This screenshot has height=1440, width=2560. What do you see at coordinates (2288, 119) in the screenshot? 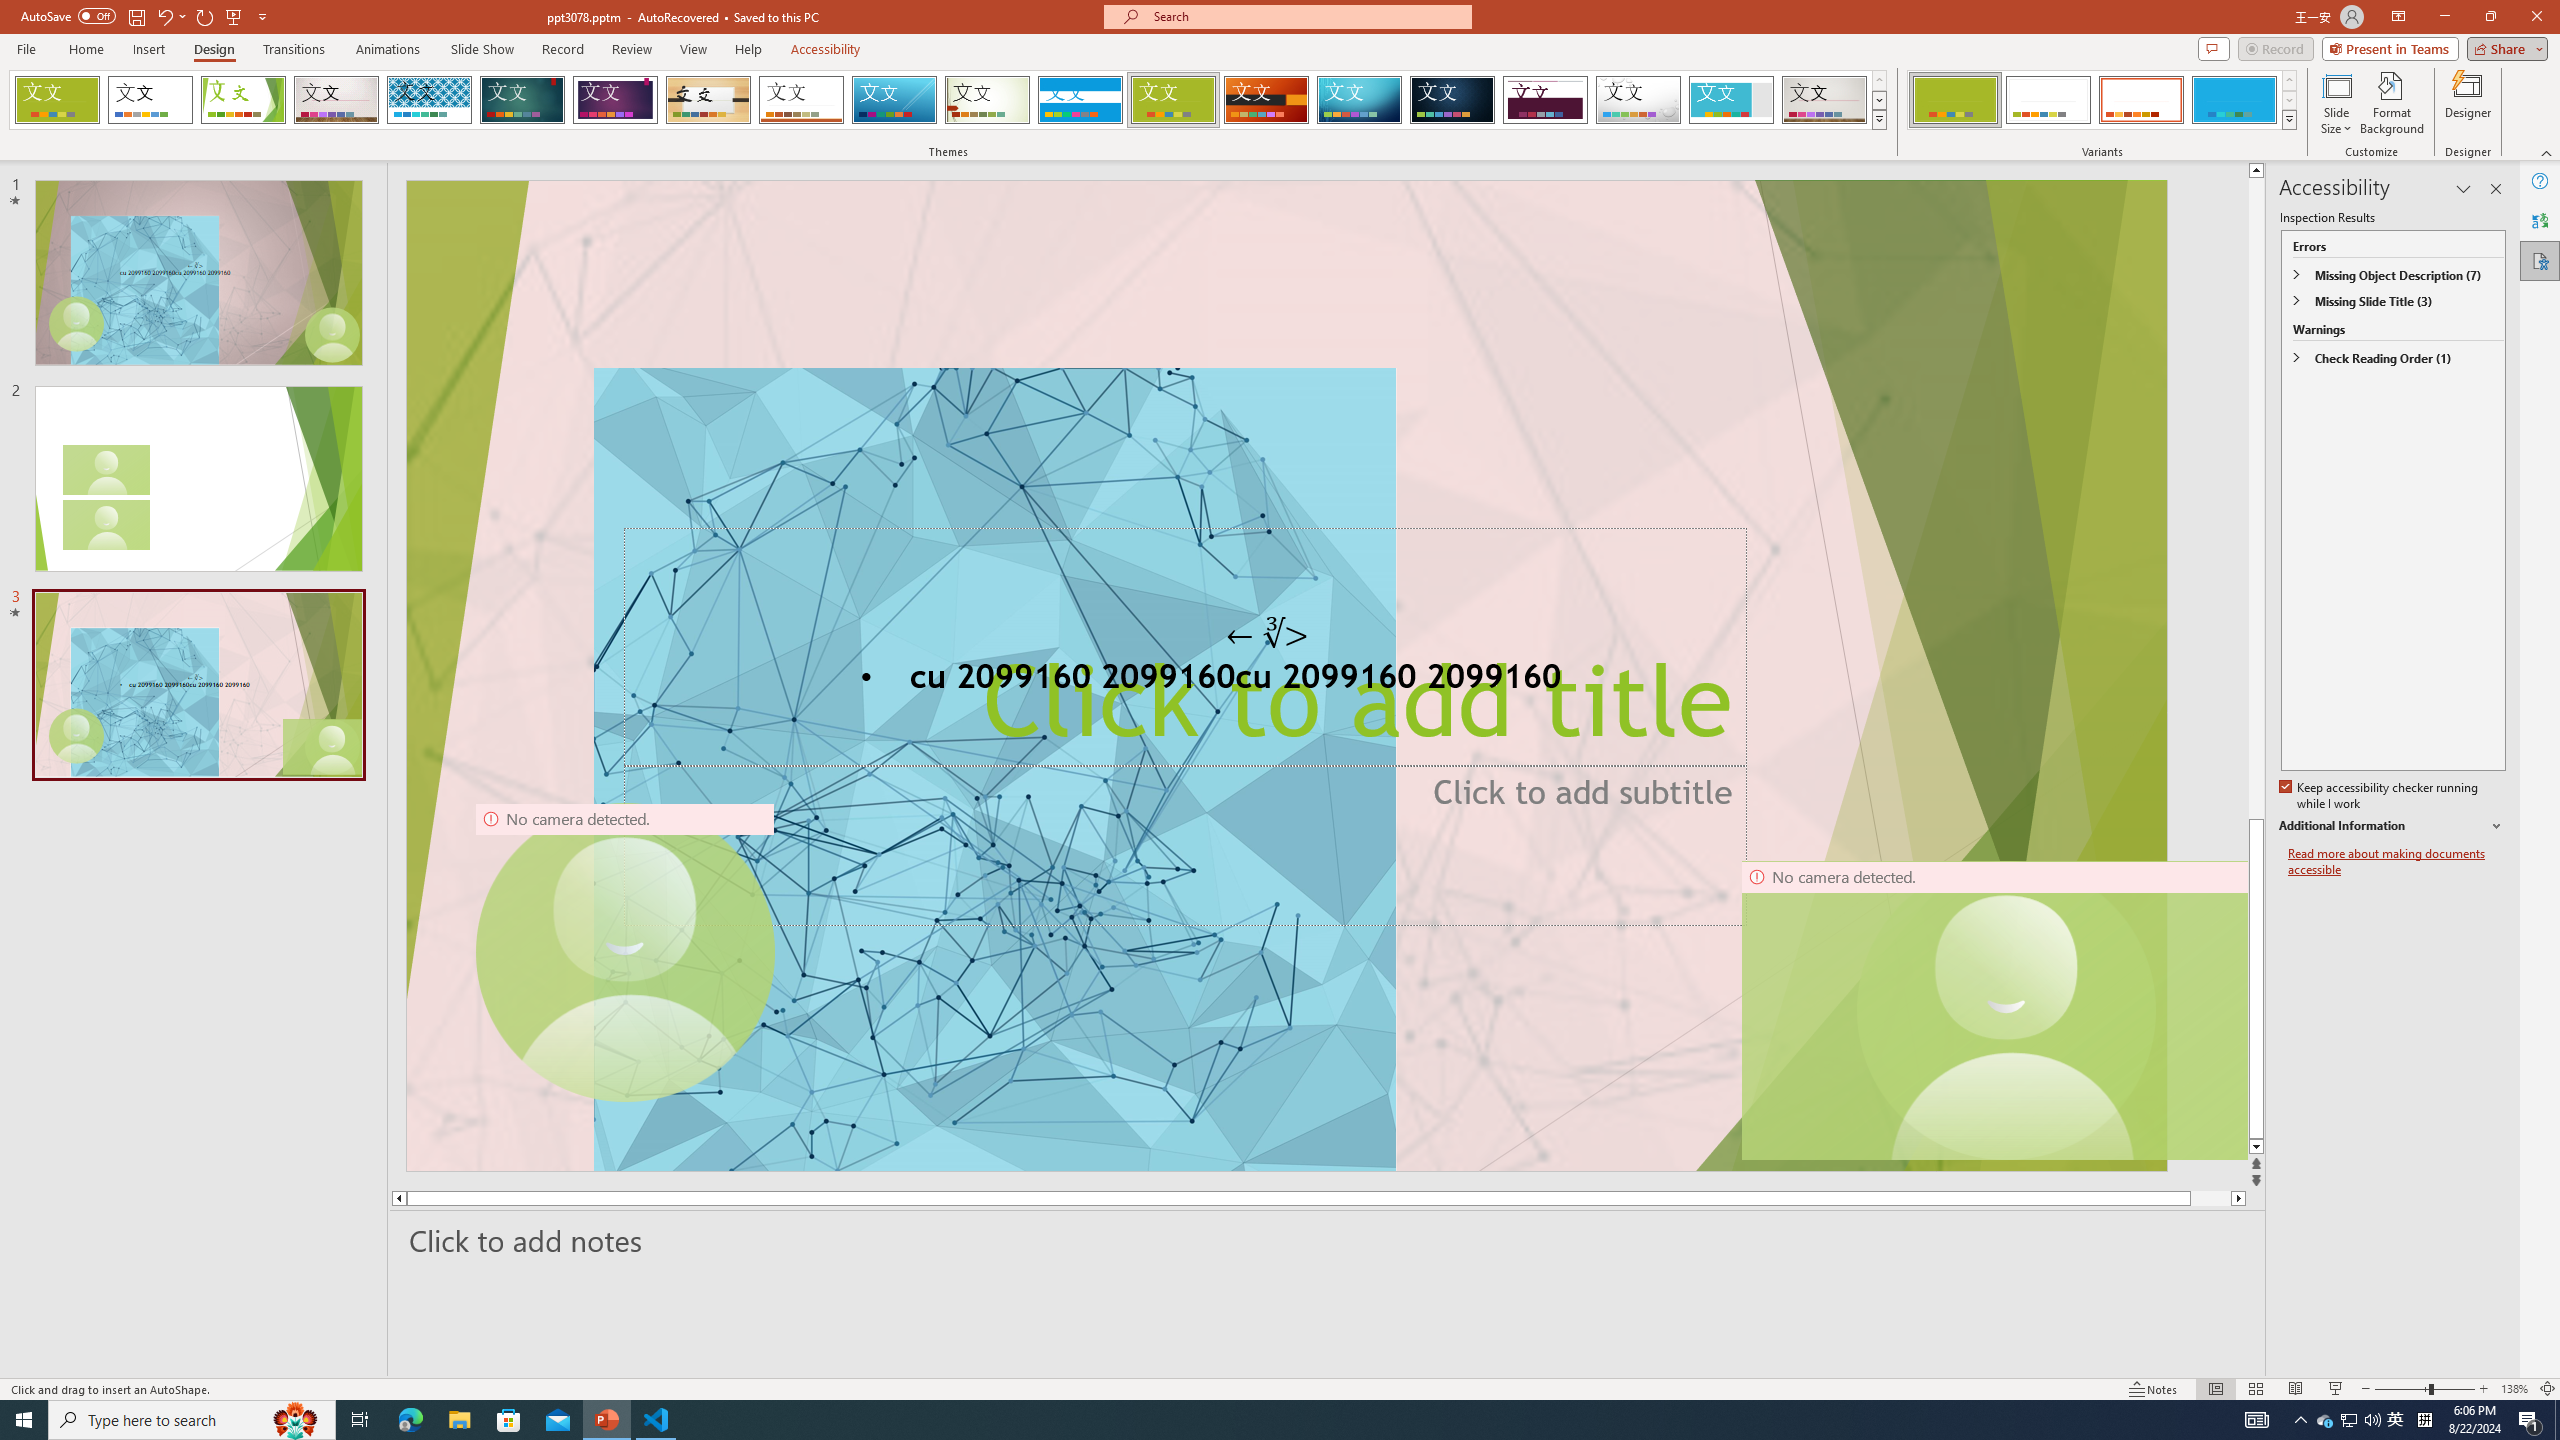
I see `Variants` at bounding box center [2288, 119].